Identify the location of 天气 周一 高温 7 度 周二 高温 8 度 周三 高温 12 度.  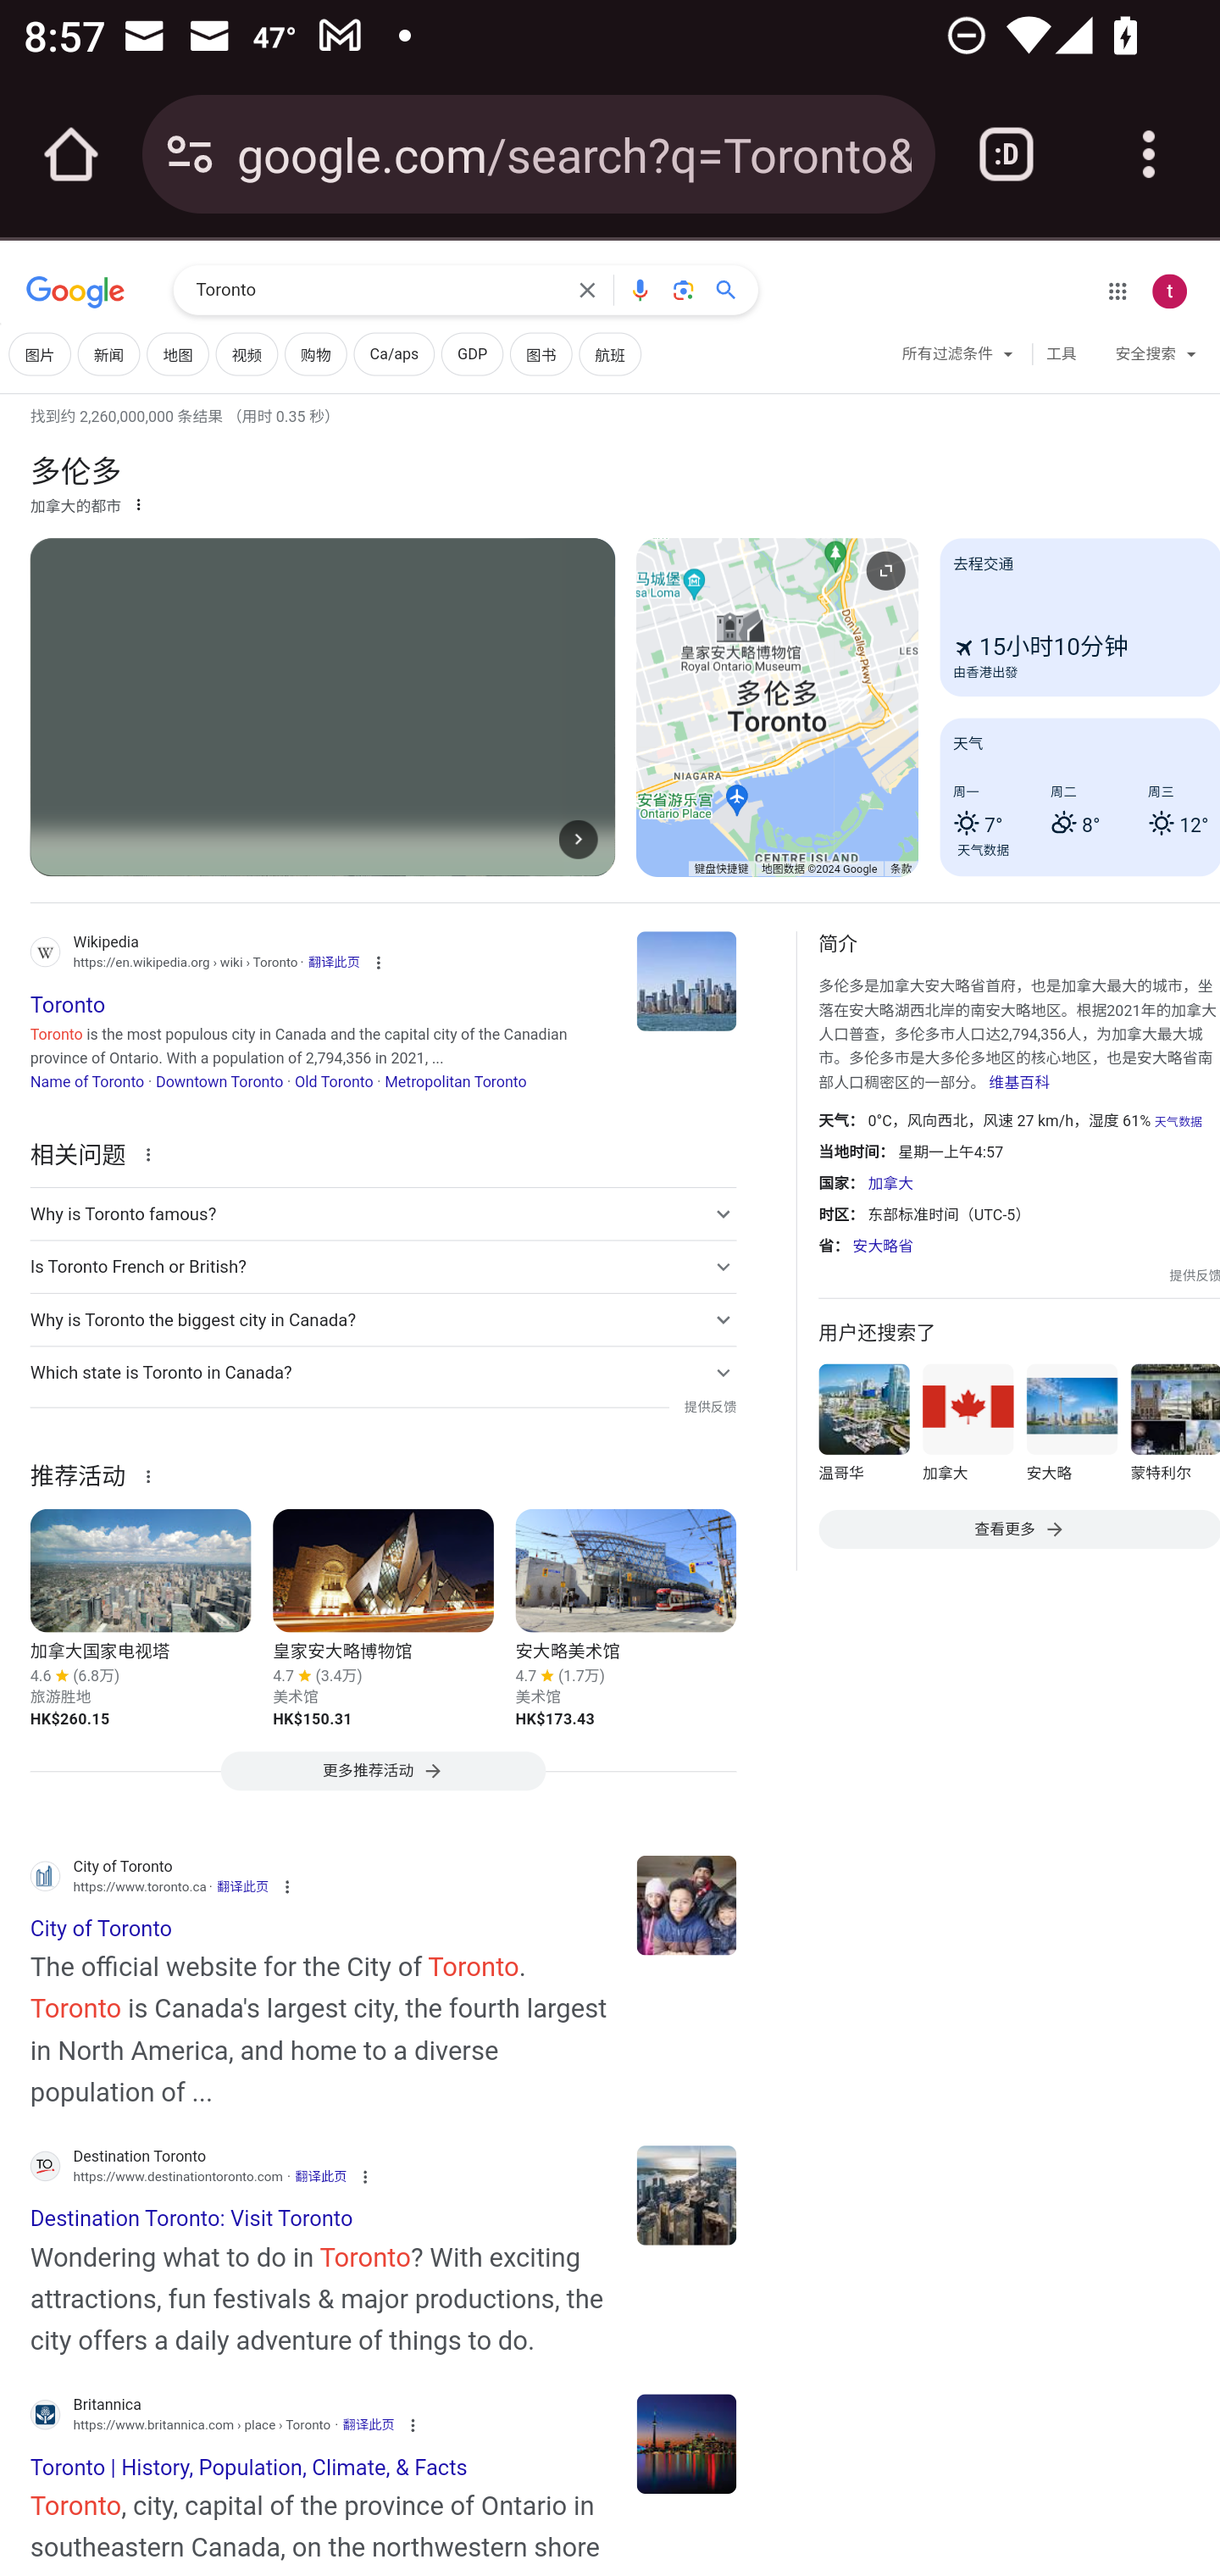
(1079, 796).